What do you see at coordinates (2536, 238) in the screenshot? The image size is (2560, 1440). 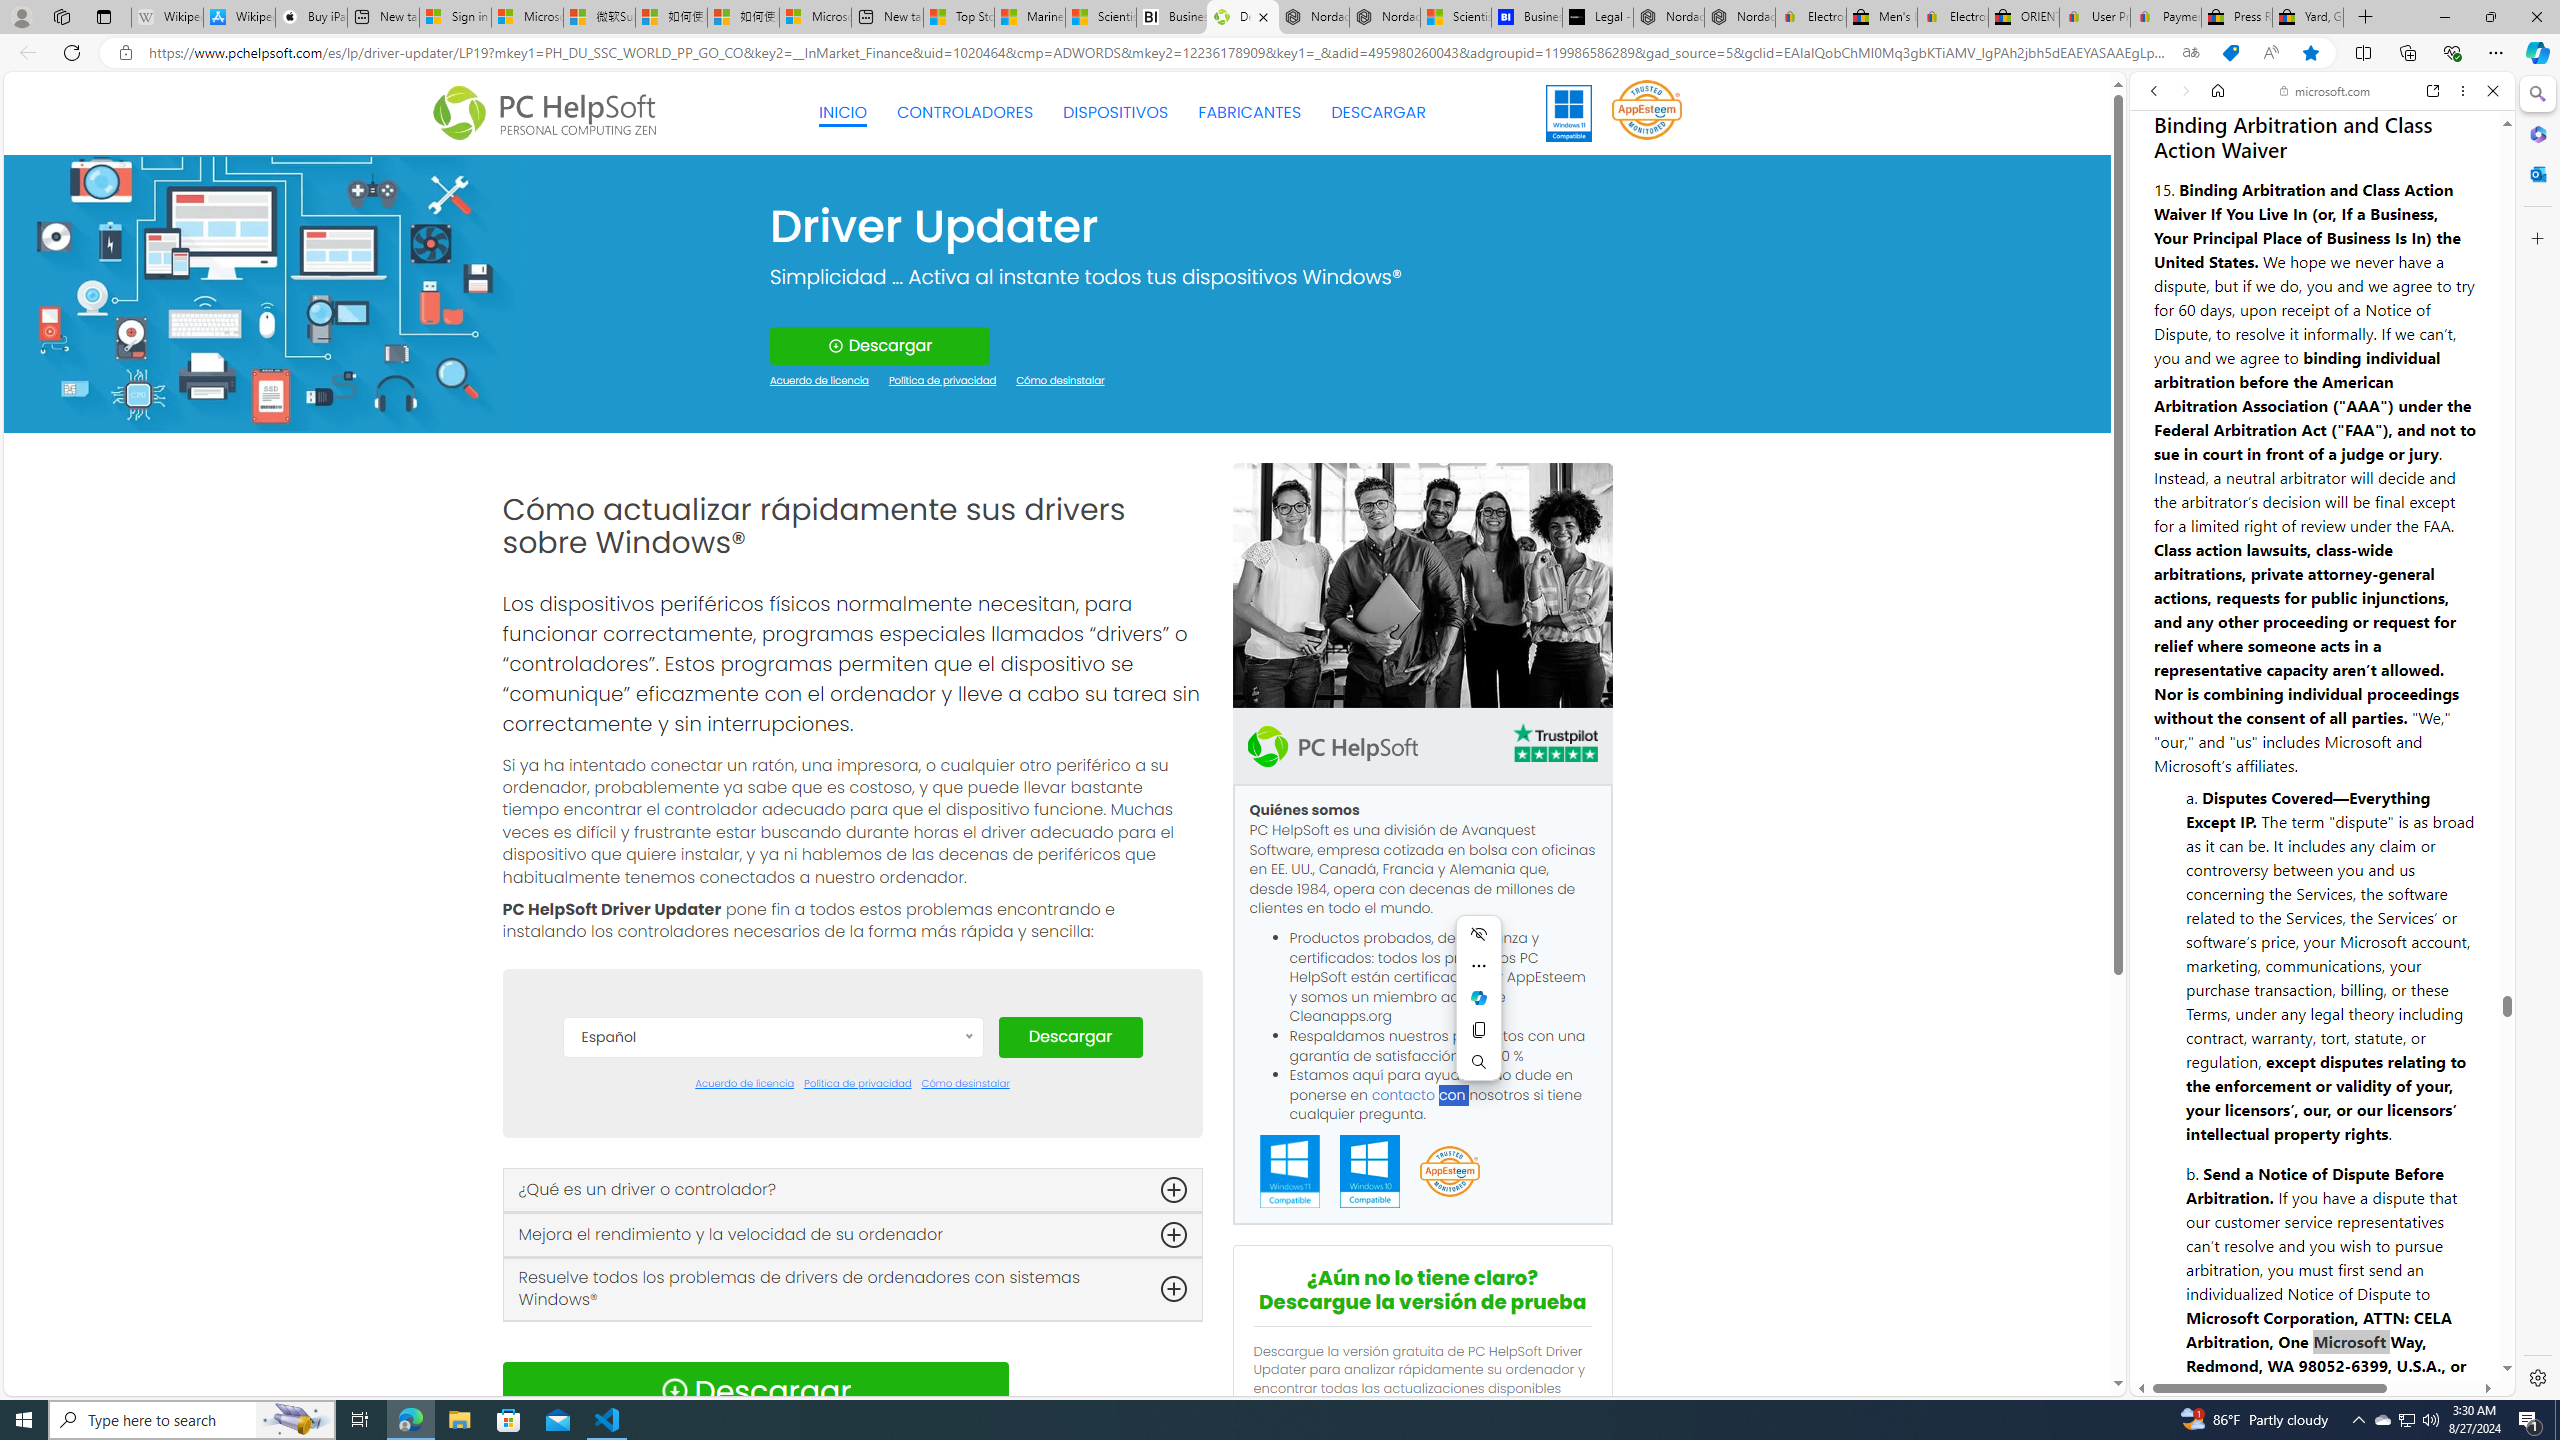 I see `Customize` at bounding box center [2536, 238].